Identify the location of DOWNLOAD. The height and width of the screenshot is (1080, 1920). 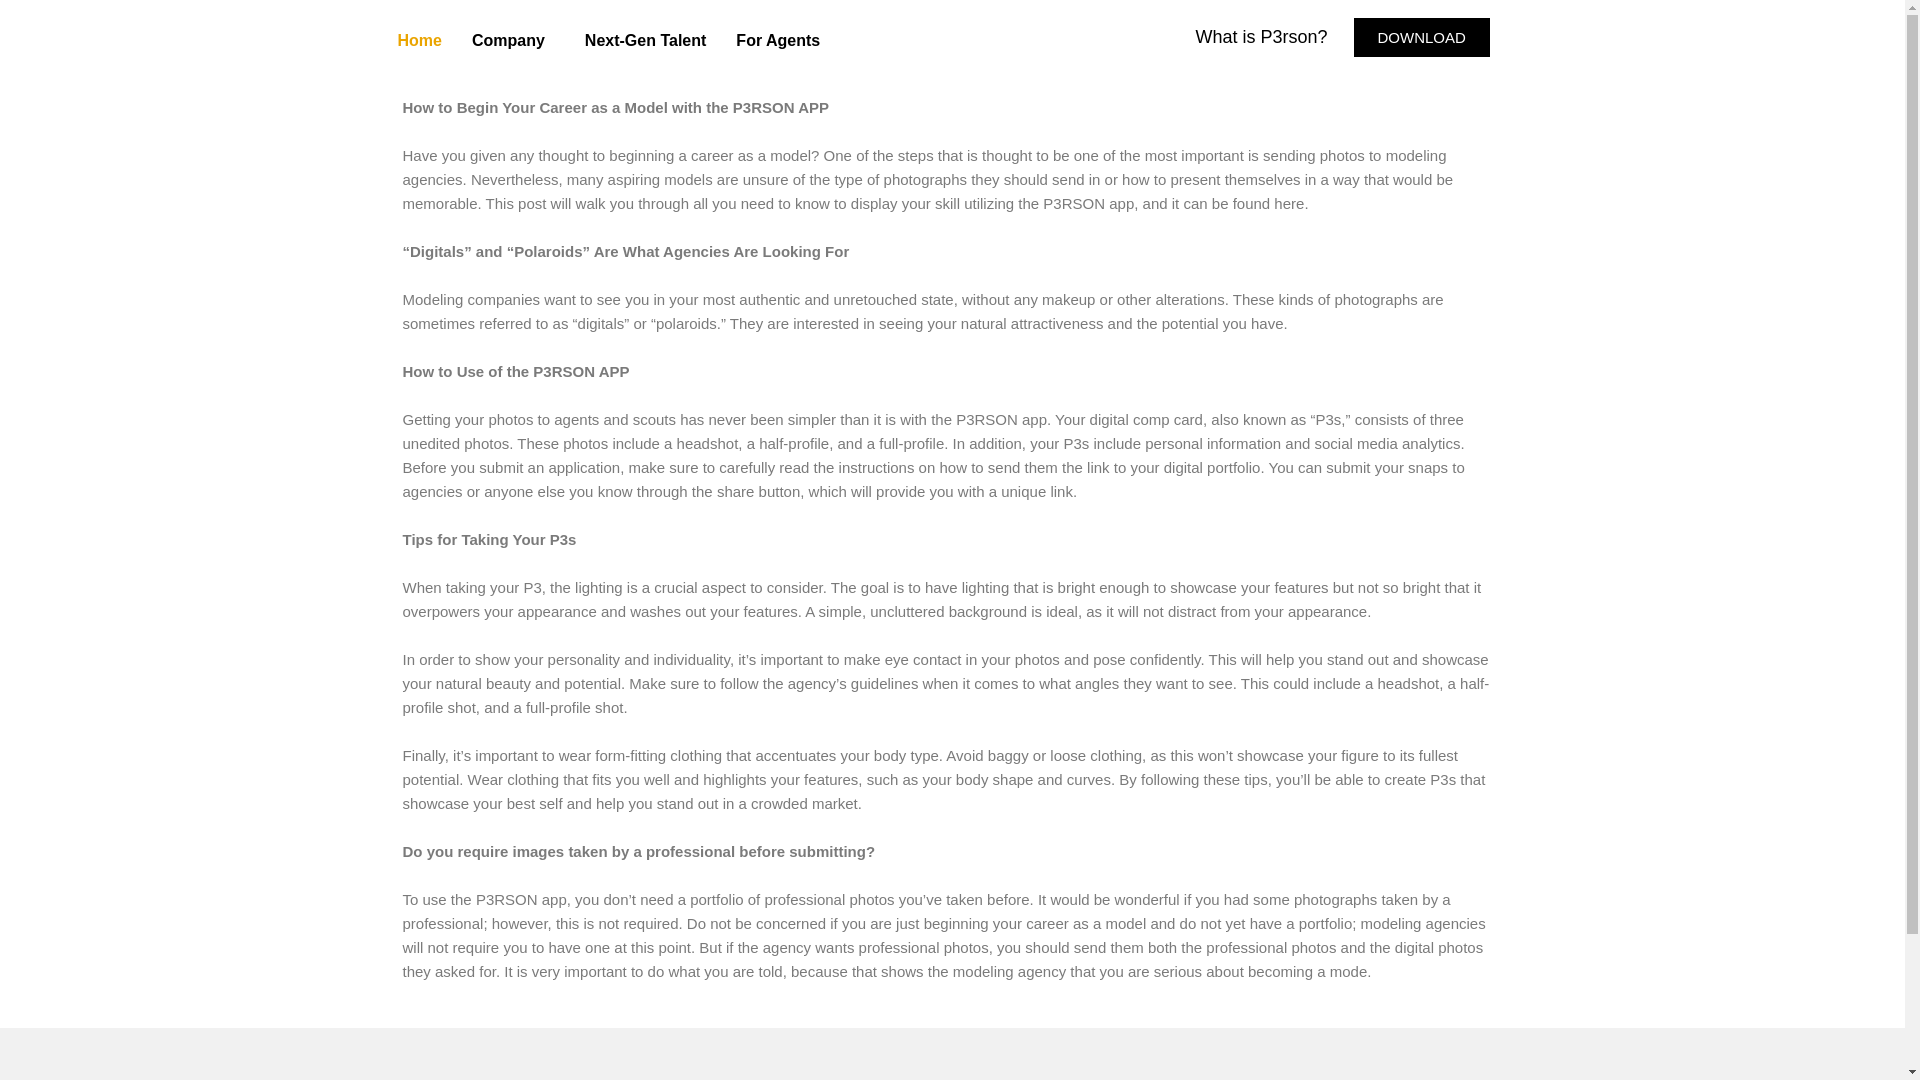
(1422, 36).